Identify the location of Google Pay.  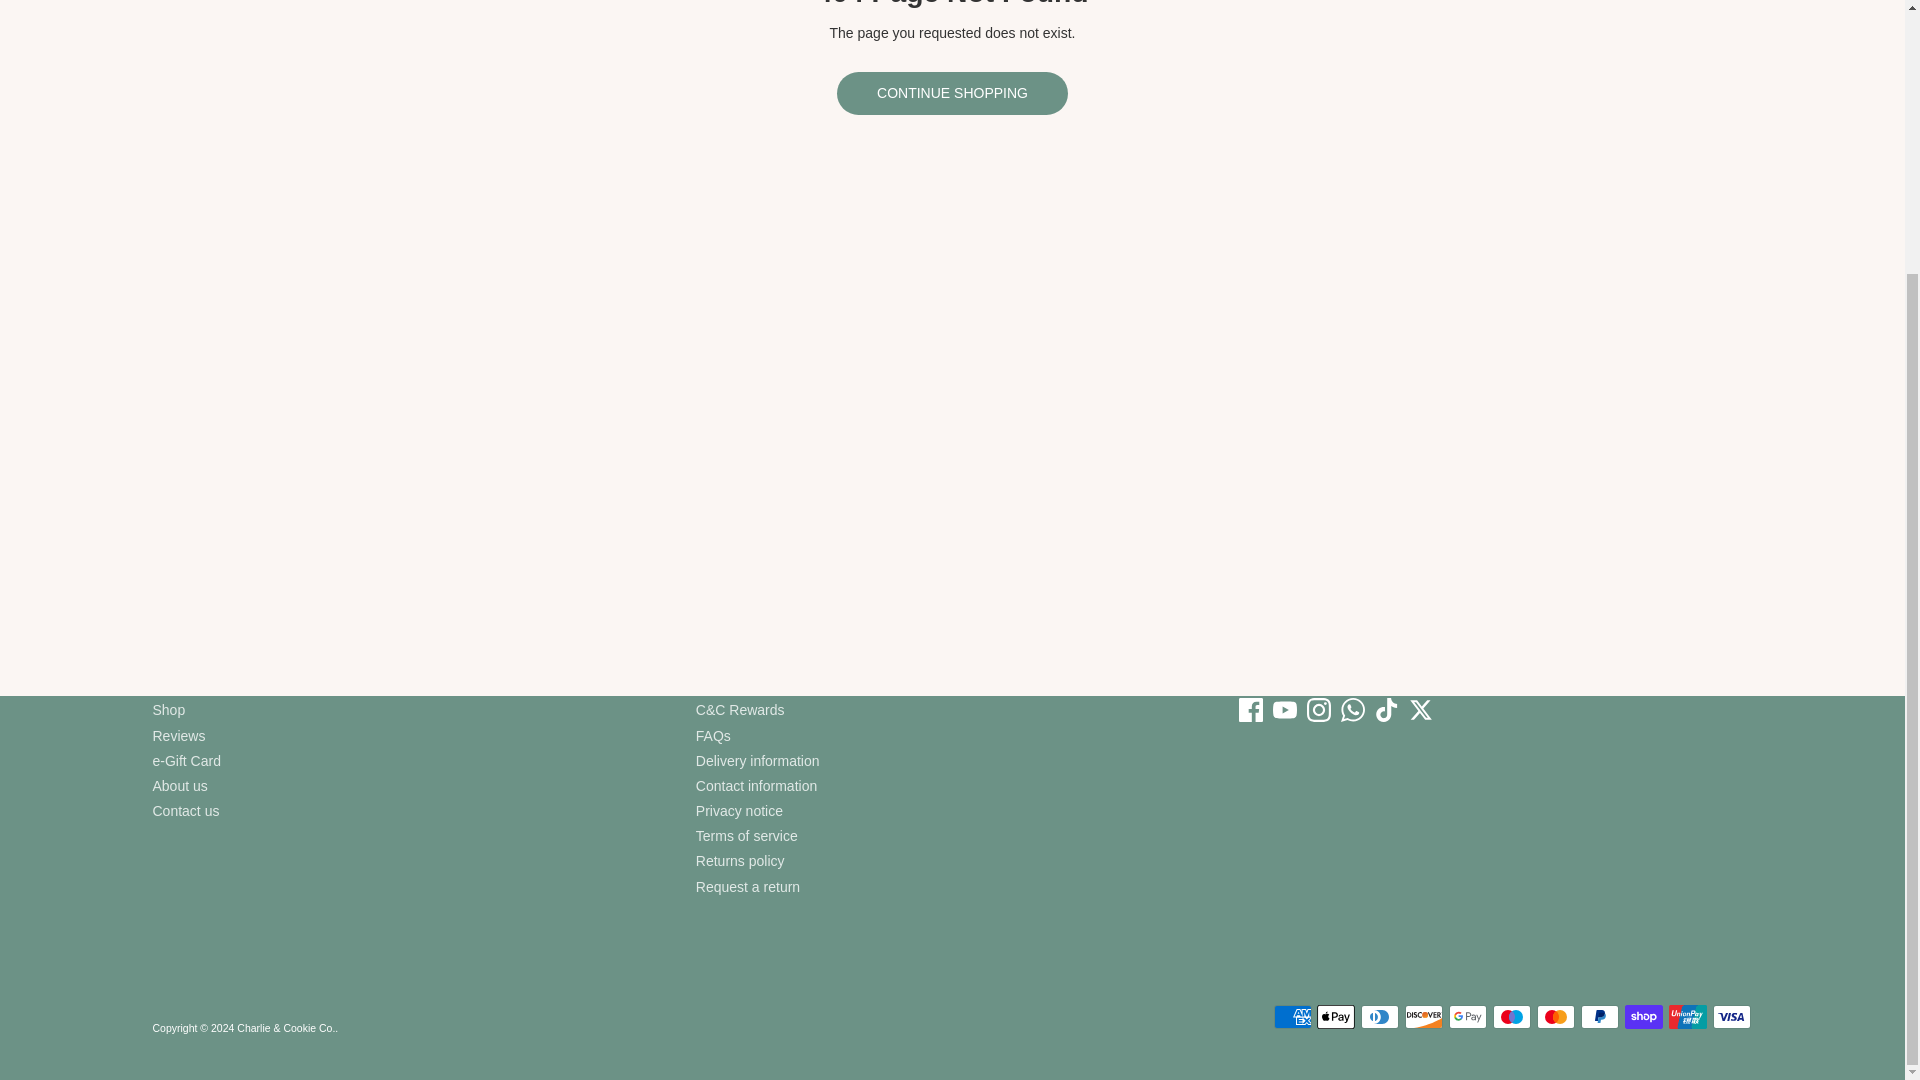
(1468, 1017).